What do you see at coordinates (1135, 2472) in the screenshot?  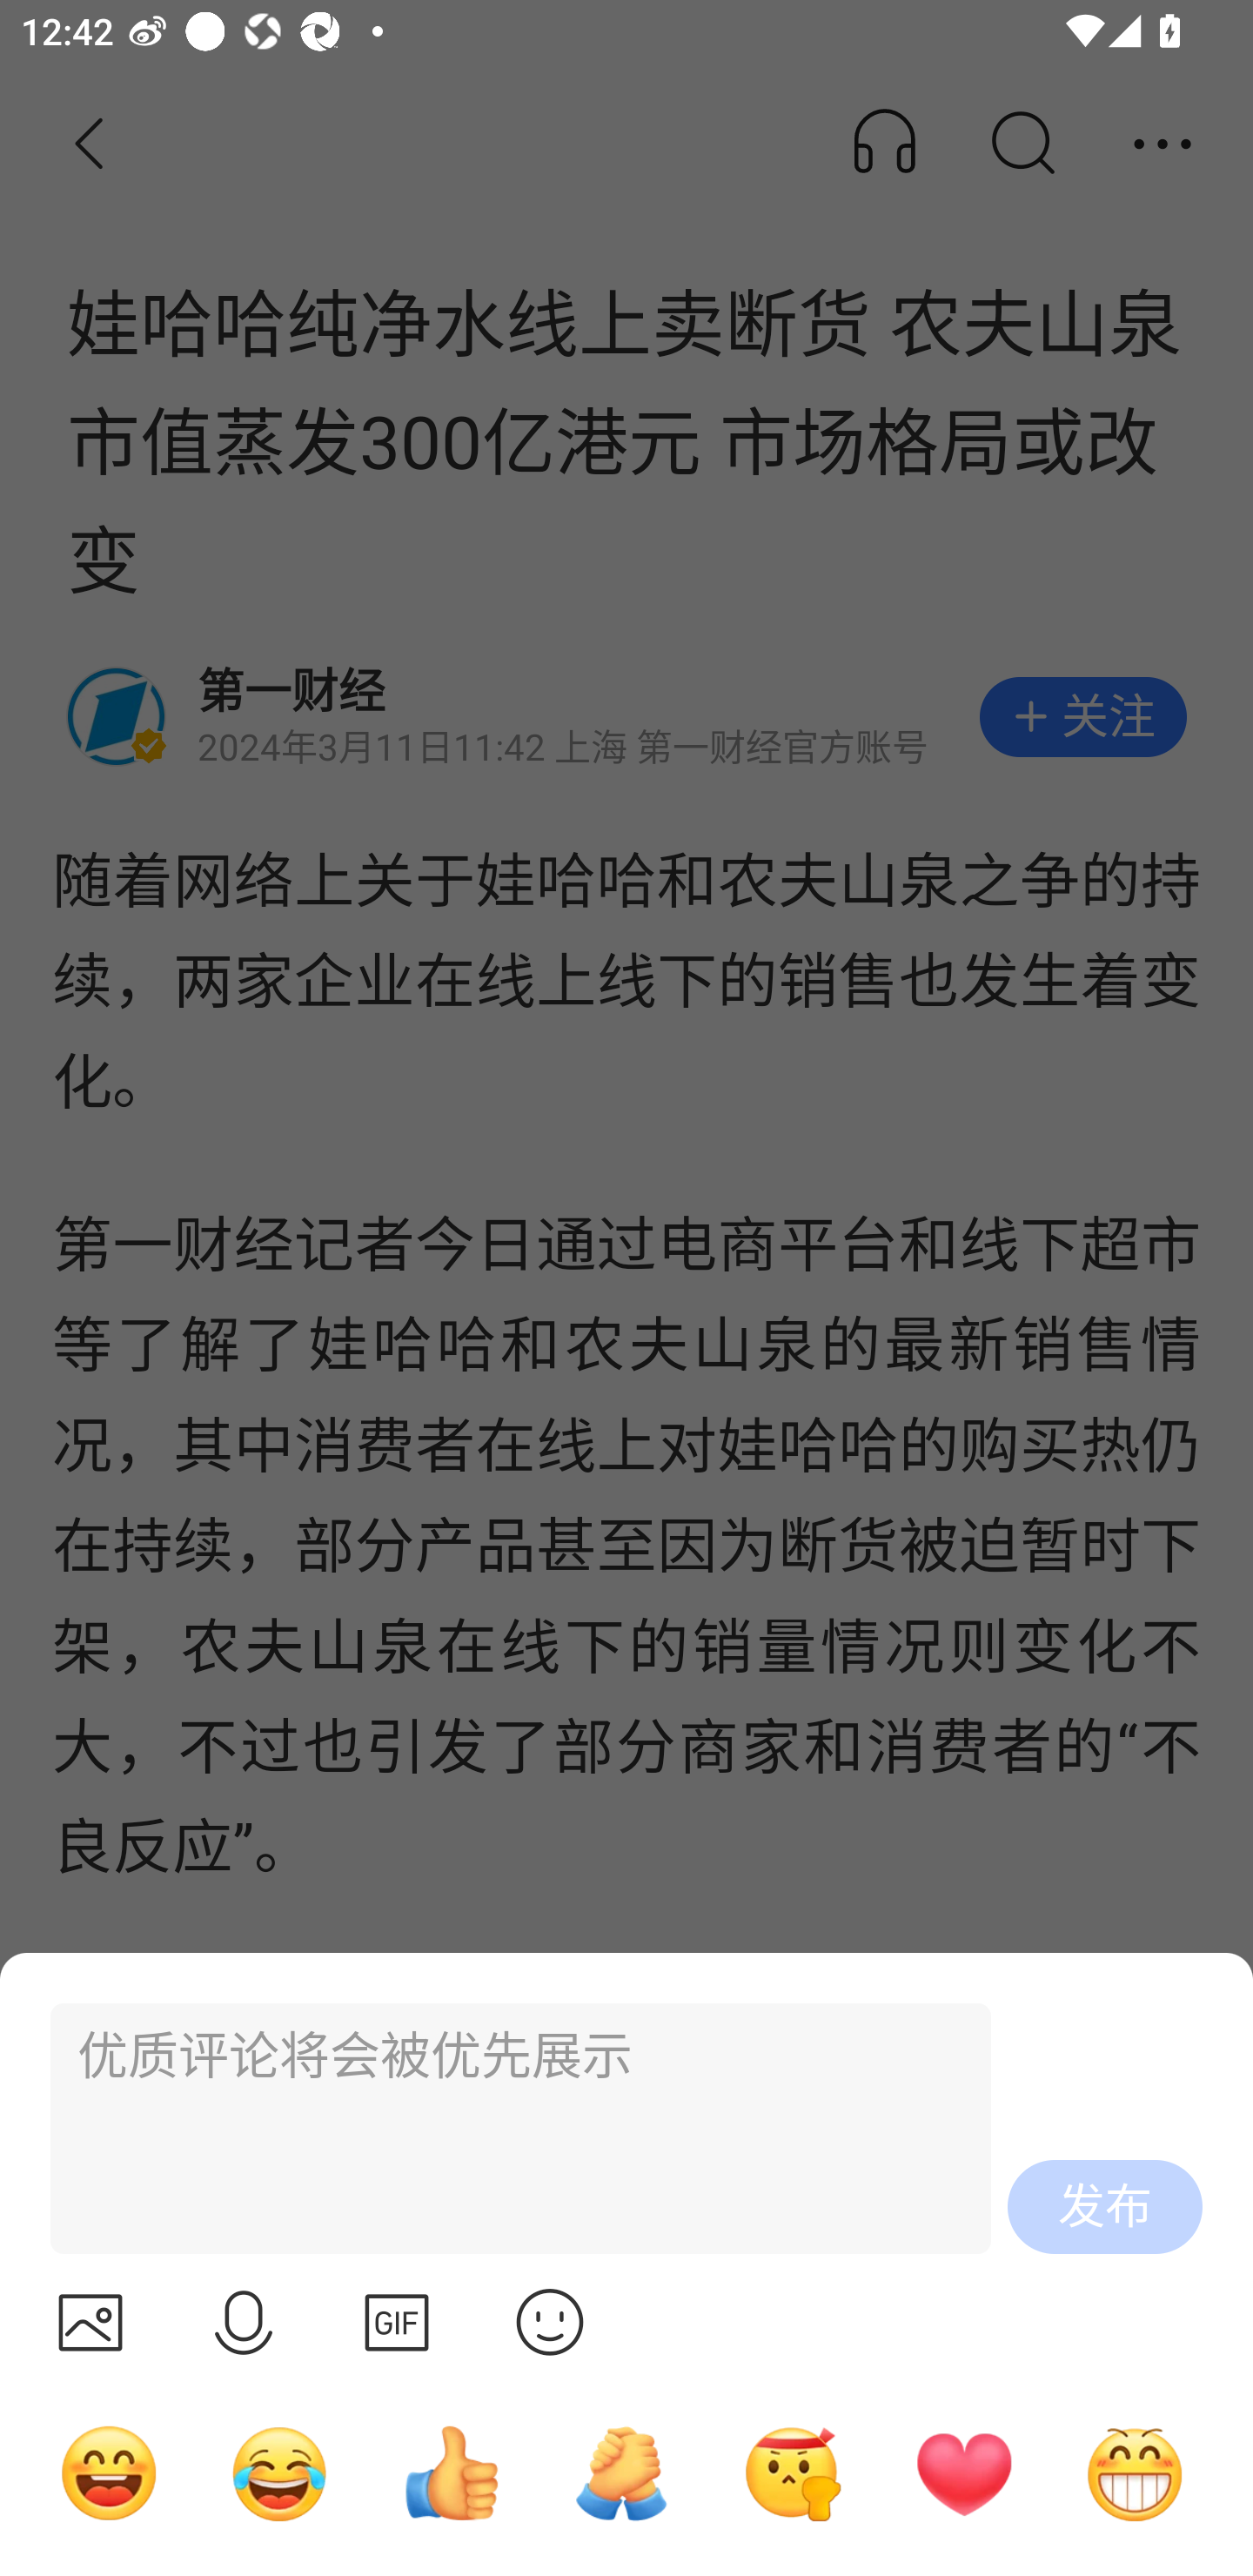 I see `呲牙` at bounding box center [1135, 2472].